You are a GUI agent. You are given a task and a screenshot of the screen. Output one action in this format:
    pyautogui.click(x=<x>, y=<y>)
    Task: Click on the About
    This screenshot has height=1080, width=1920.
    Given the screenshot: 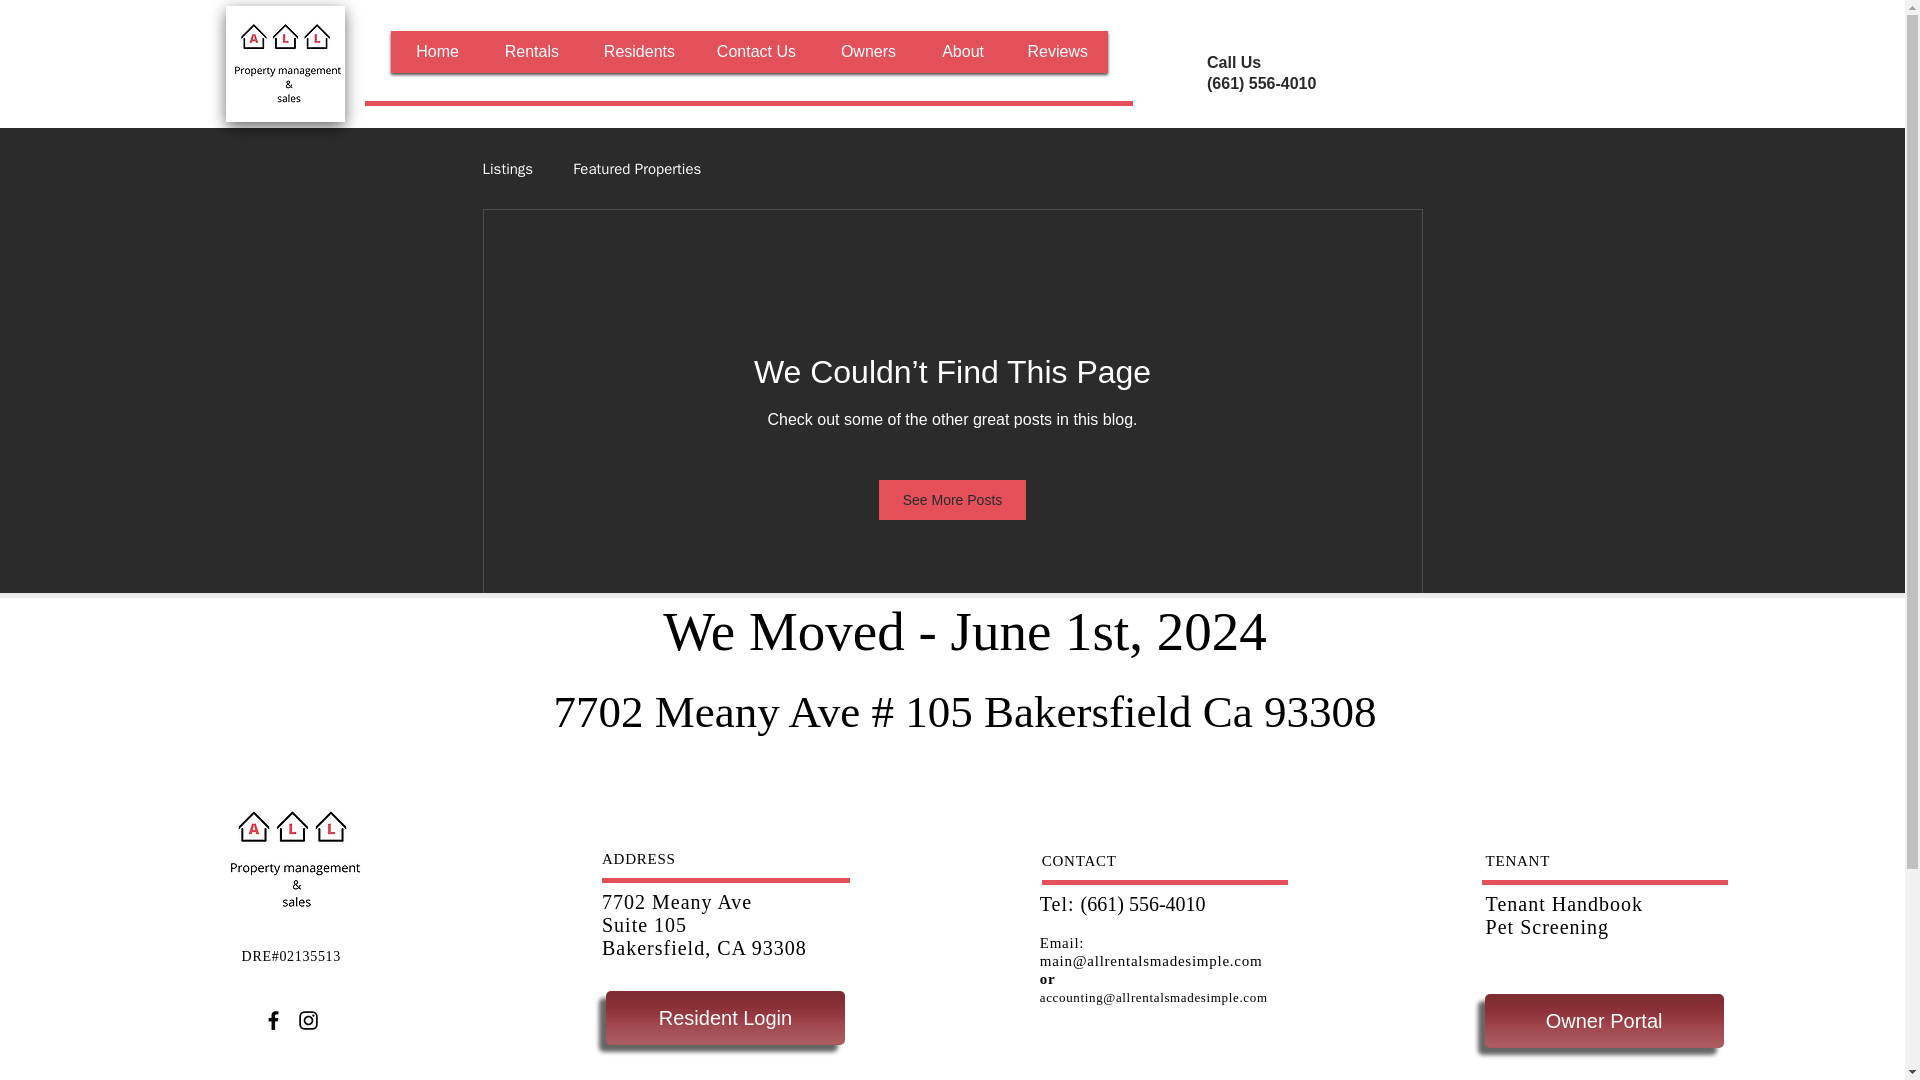 What is the action you would take?
    pyautogui.click(x=960, y=52)
    